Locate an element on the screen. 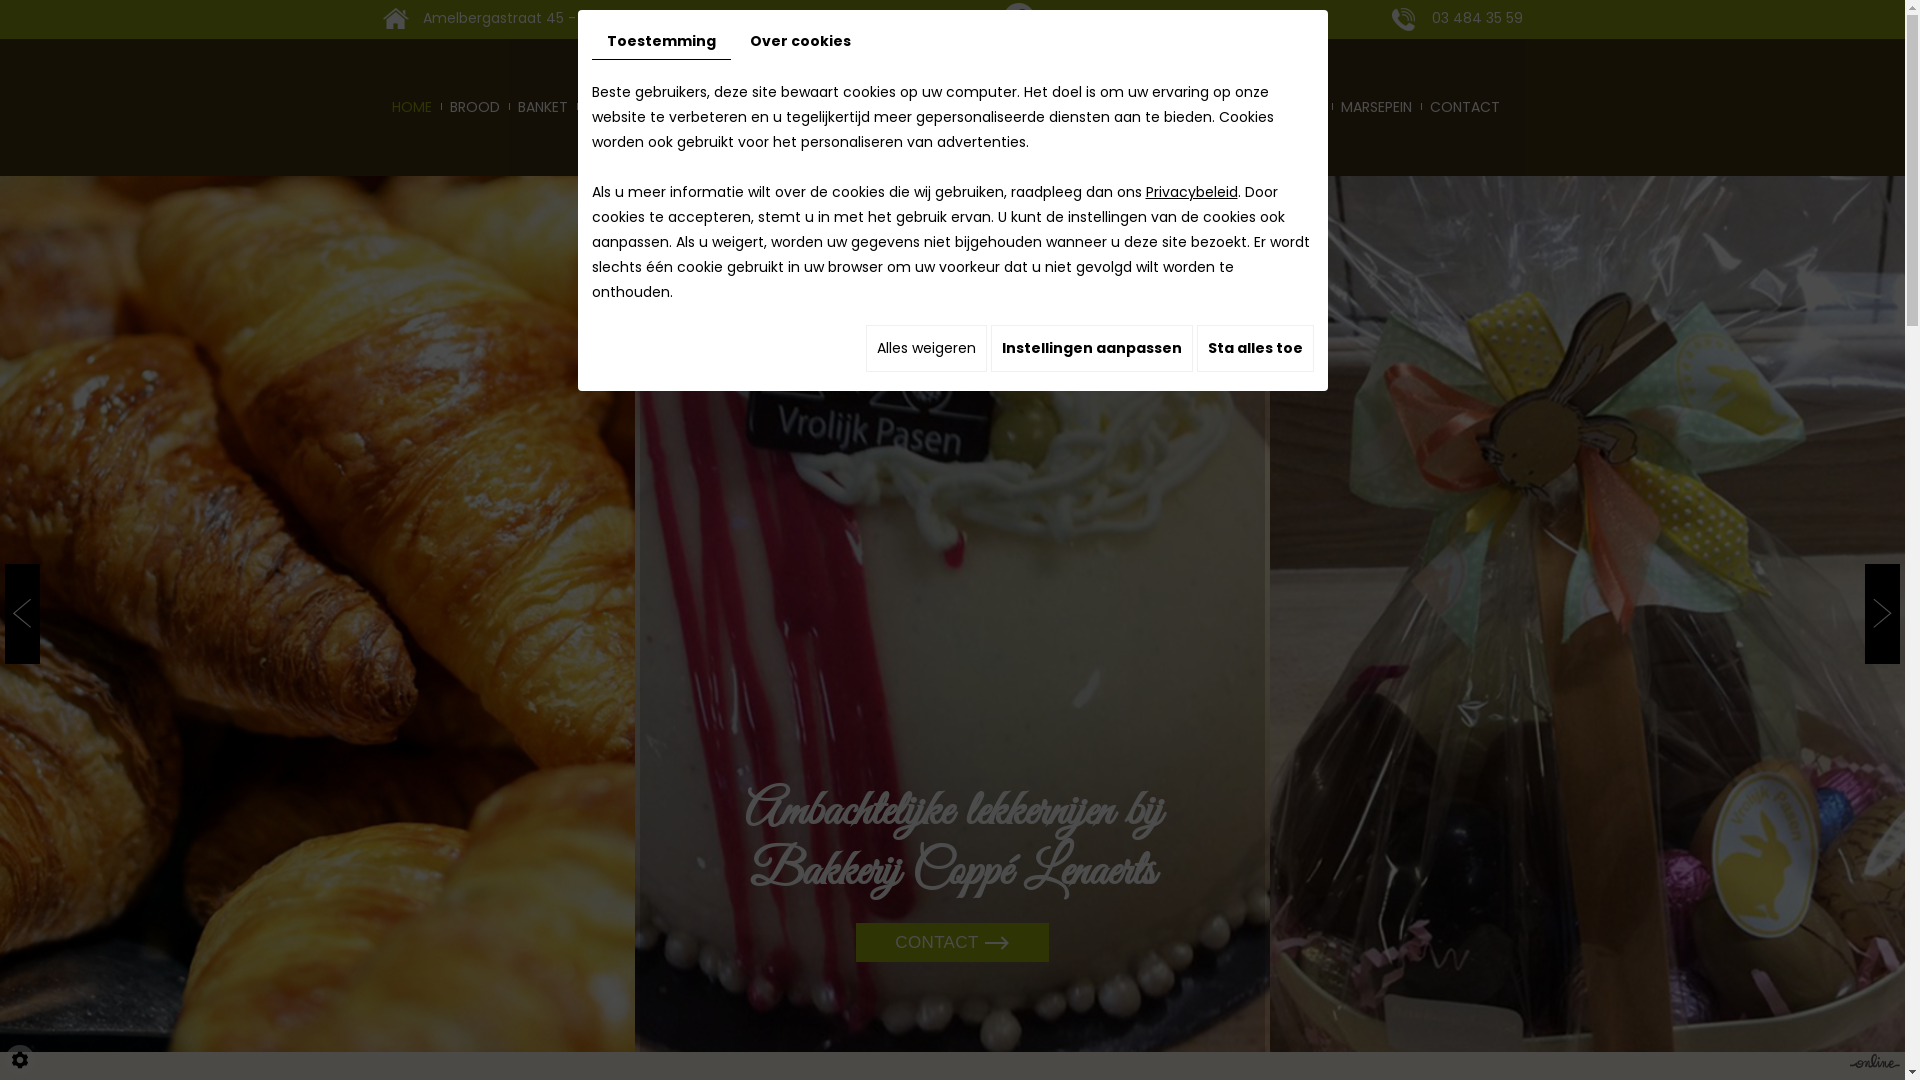  MARSEPEIN is located at coordinates (1376, 108).